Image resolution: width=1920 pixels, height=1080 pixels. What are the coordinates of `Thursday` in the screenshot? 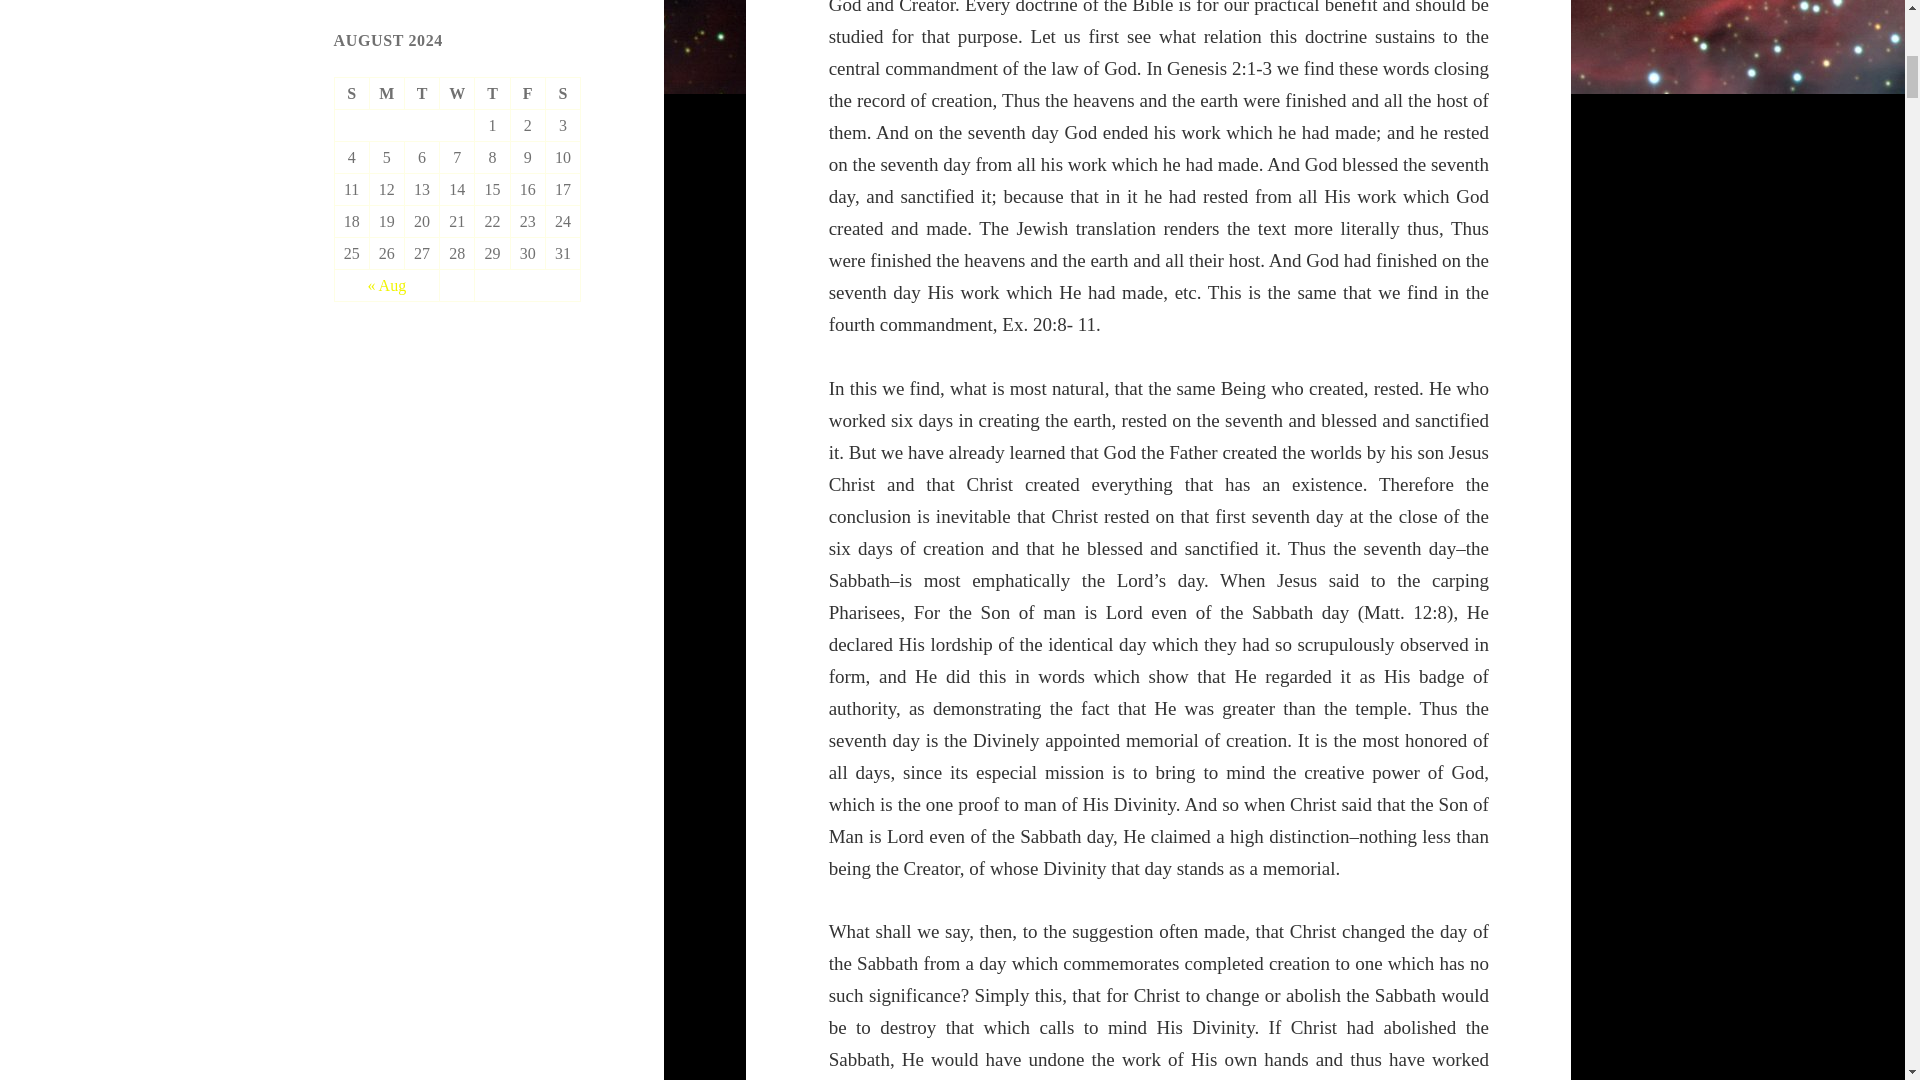 It's located at (492, 94).